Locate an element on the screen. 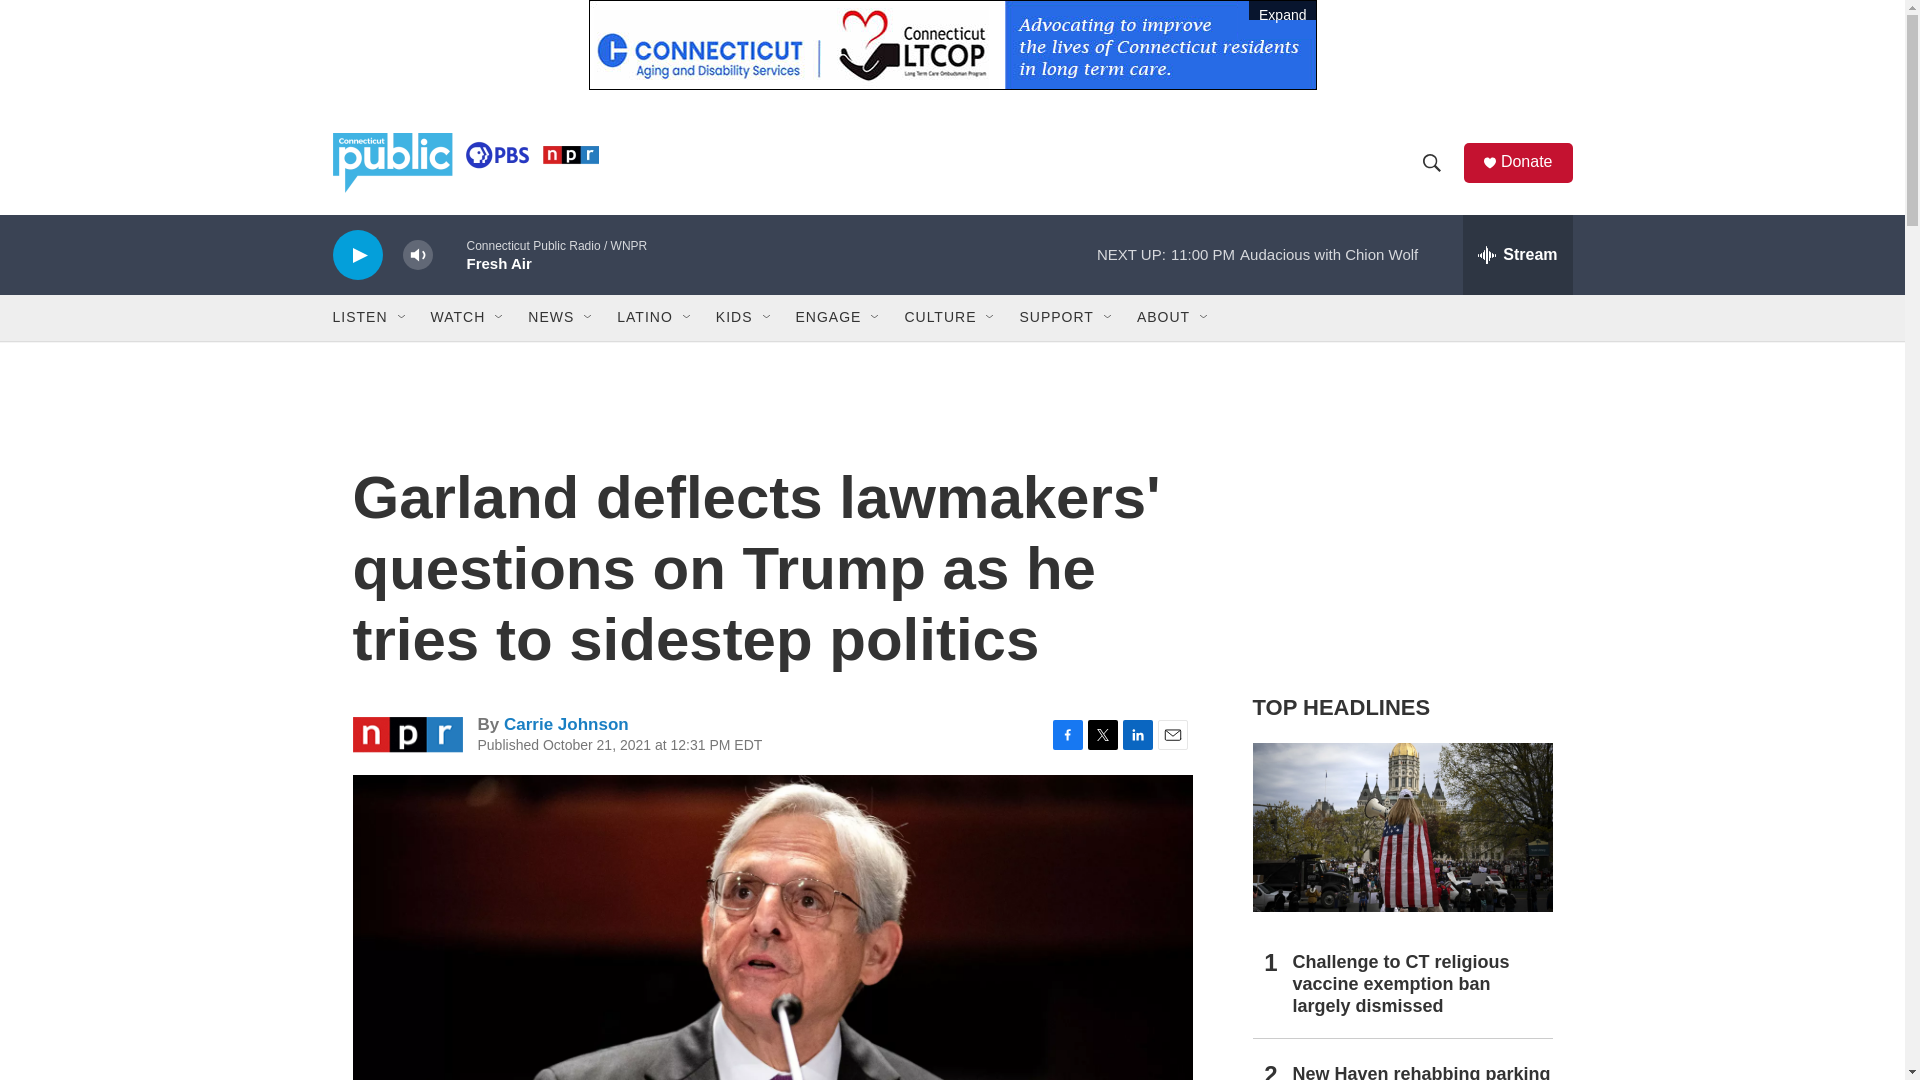 This screenshot has width=1920, height=1080. 3rd party ad content is located at coordinates (1401, 528).